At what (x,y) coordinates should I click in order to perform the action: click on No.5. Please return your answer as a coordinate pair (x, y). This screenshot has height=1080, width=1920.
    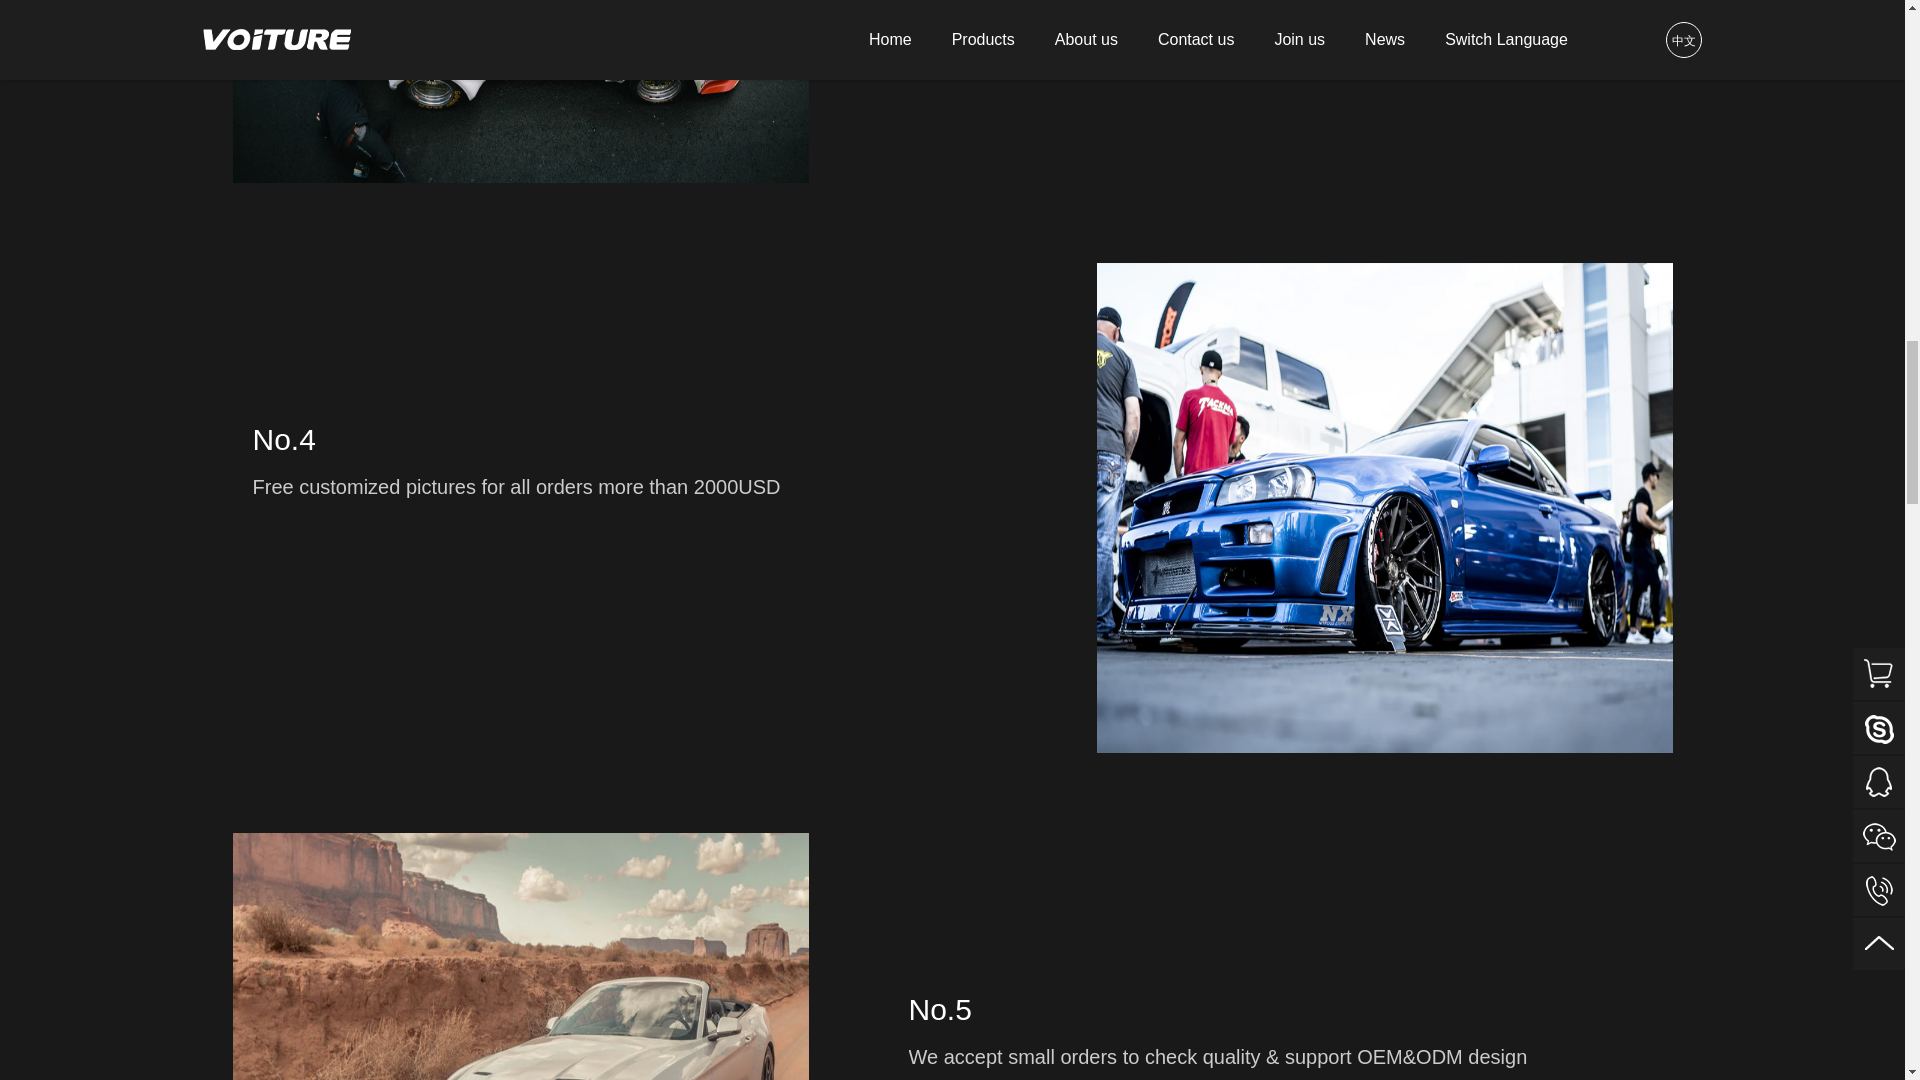
    Looking at the image, I should click on (520, 956).